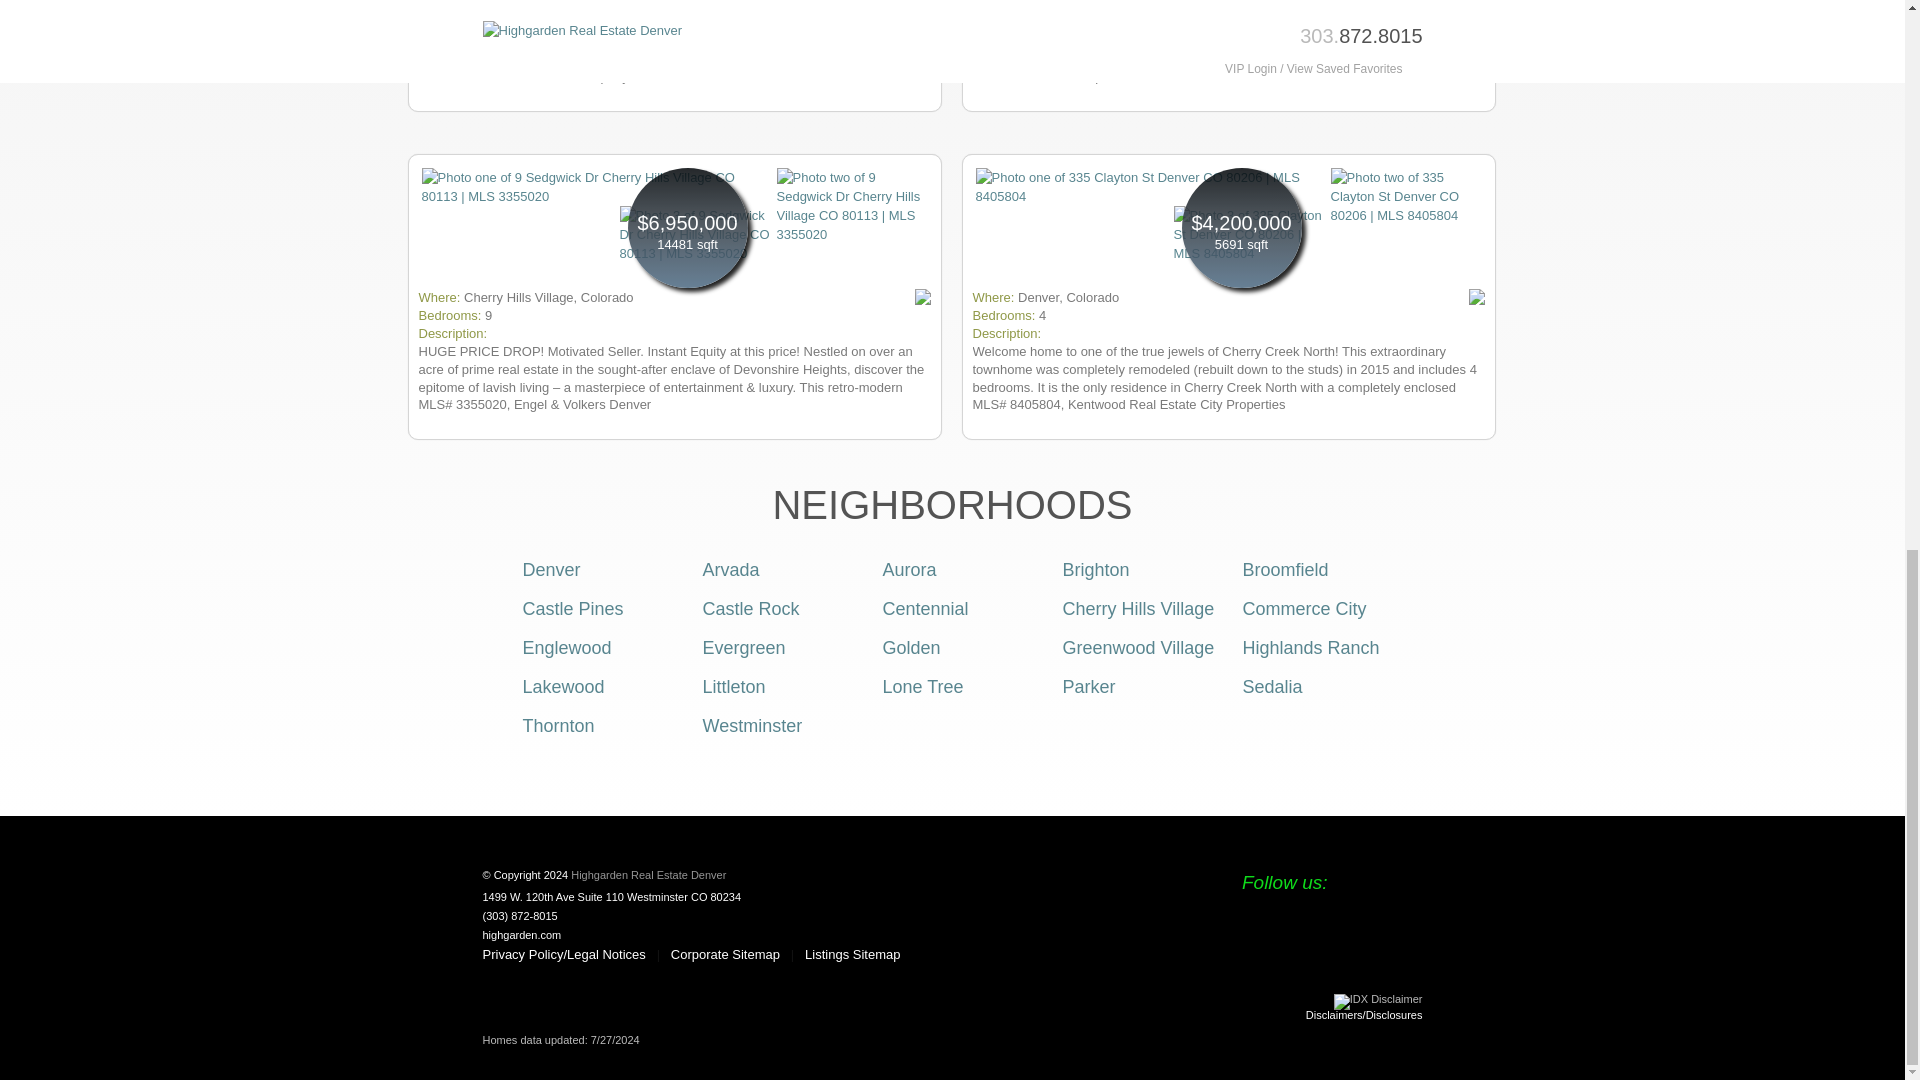 This screenshot has width=1920, height=1080. I want to click on Aurora, so click(908, 570).